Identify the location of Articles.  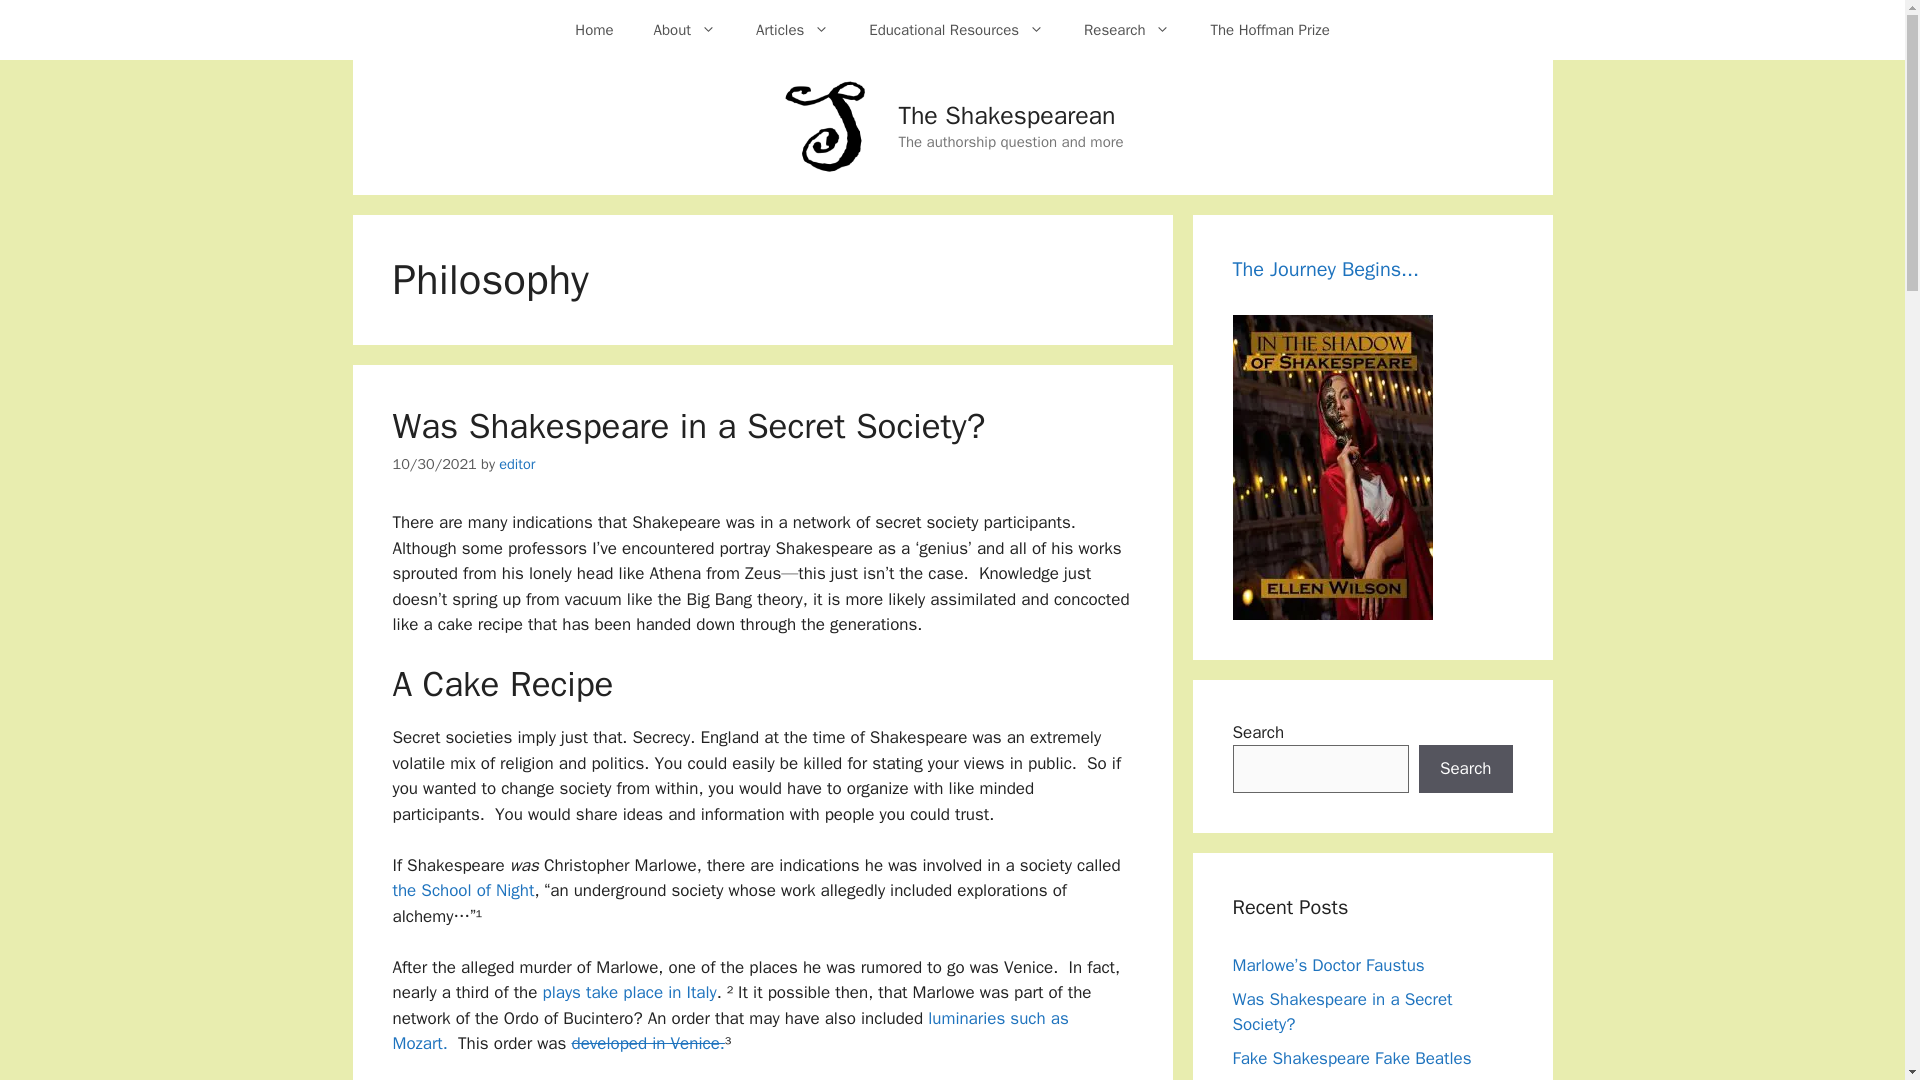
(792, 30).